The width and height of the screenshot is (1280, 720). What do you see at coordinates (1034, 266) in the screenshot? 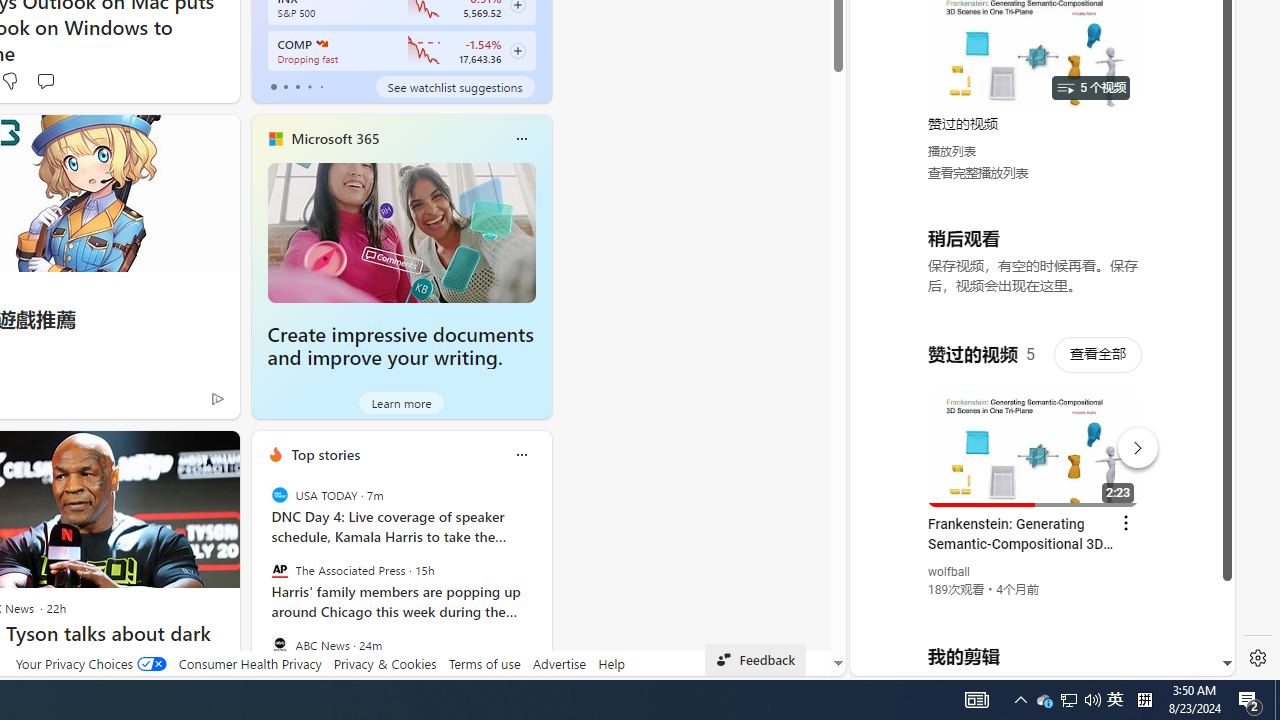
I see `YouTube - YouTube` at bounding box center [1034, 266].